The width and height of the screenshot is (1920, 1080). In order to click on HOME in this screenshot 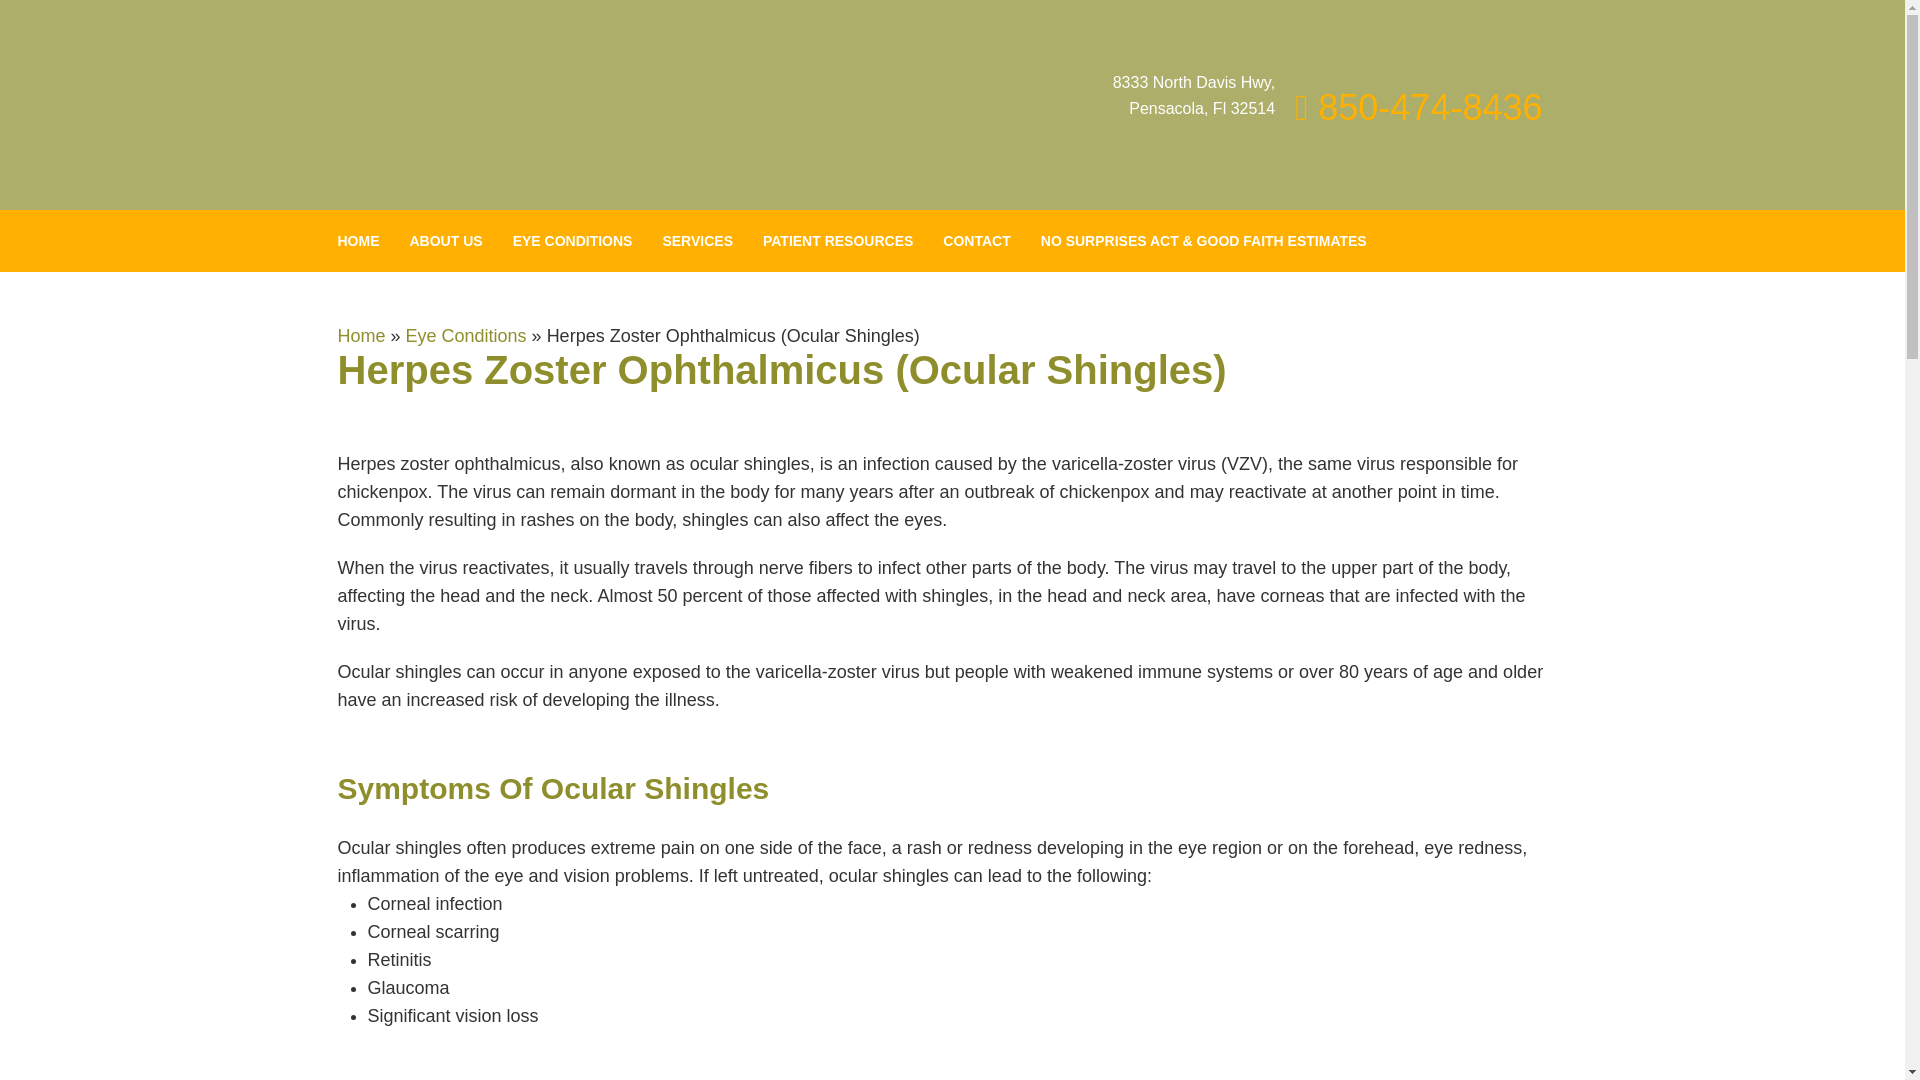, I will do `click(366, 240)`.